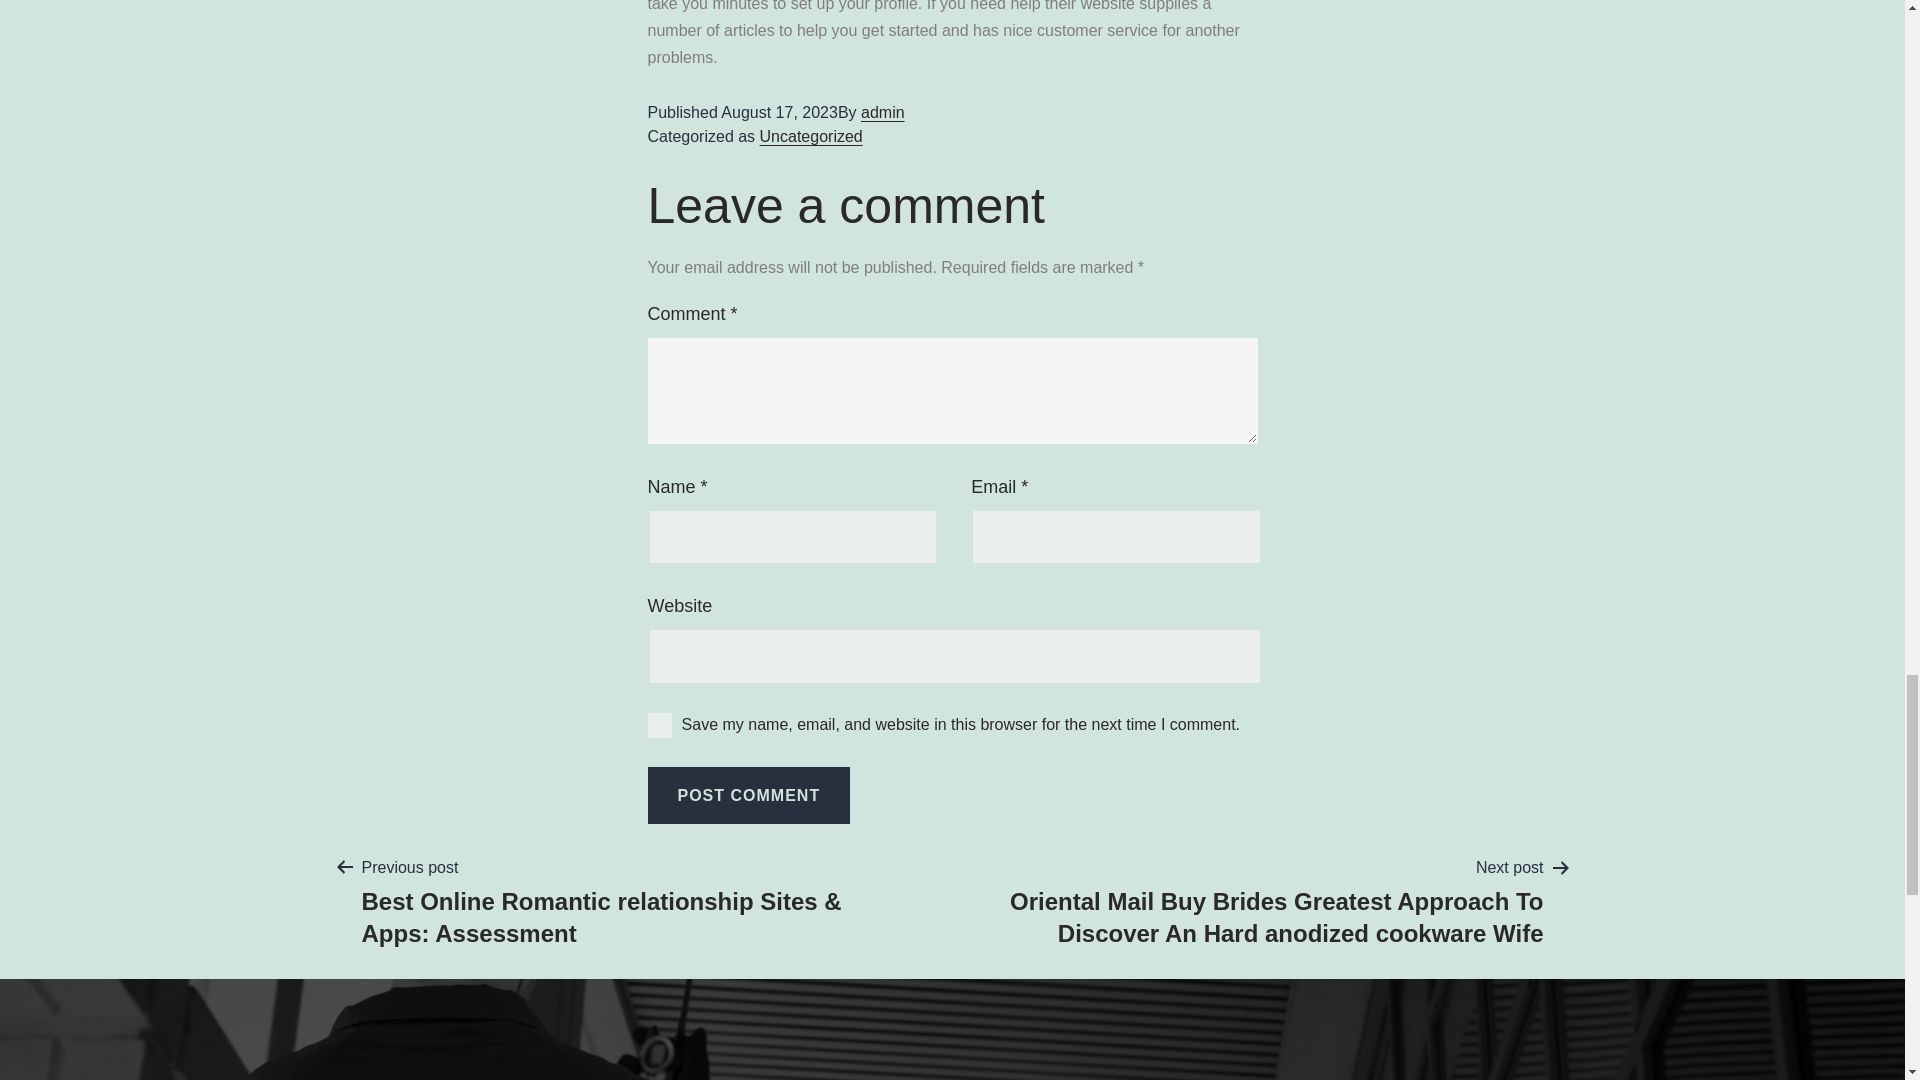  Describe the element at coordinates (660, 724) in the screenshot. I see `yes` at that location.